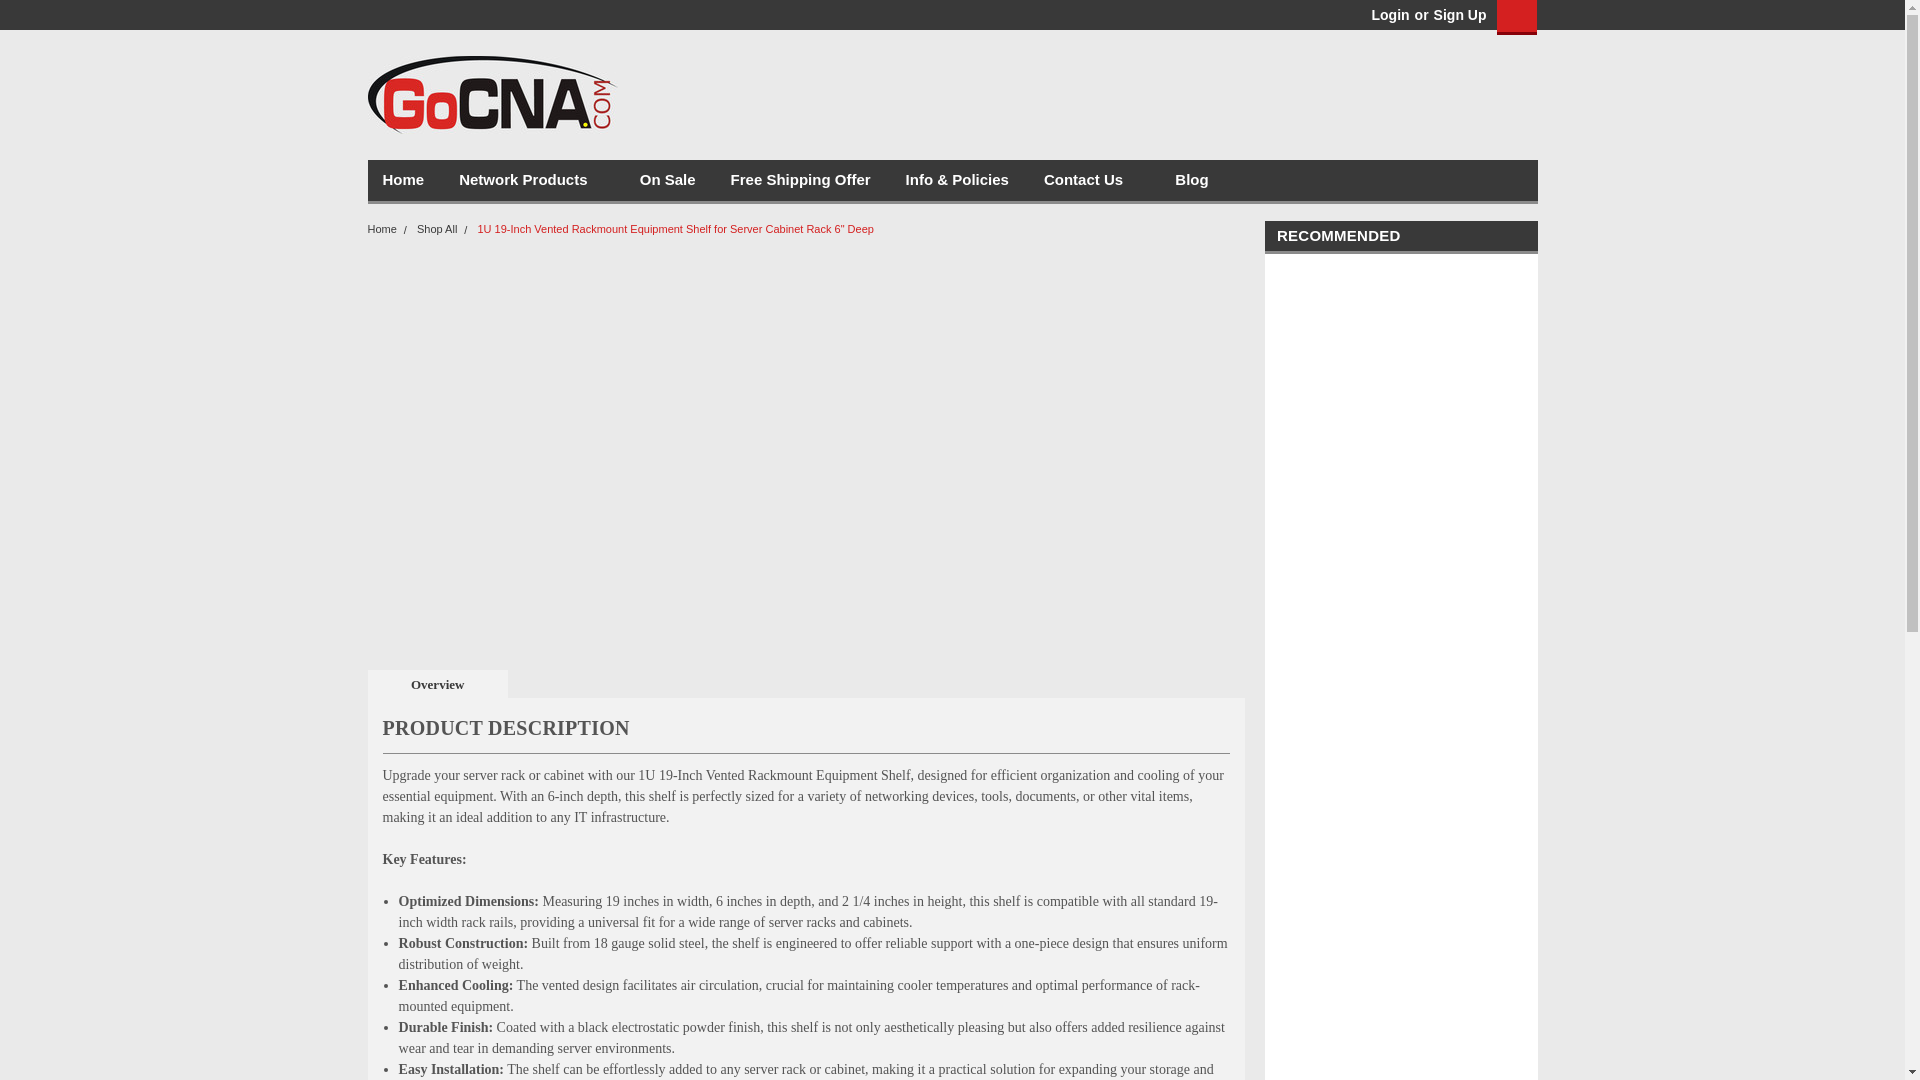  Describe the element at coordinates (493, 94) in the screenshot. I see `Computer Network Accessories, Inc` at that location.